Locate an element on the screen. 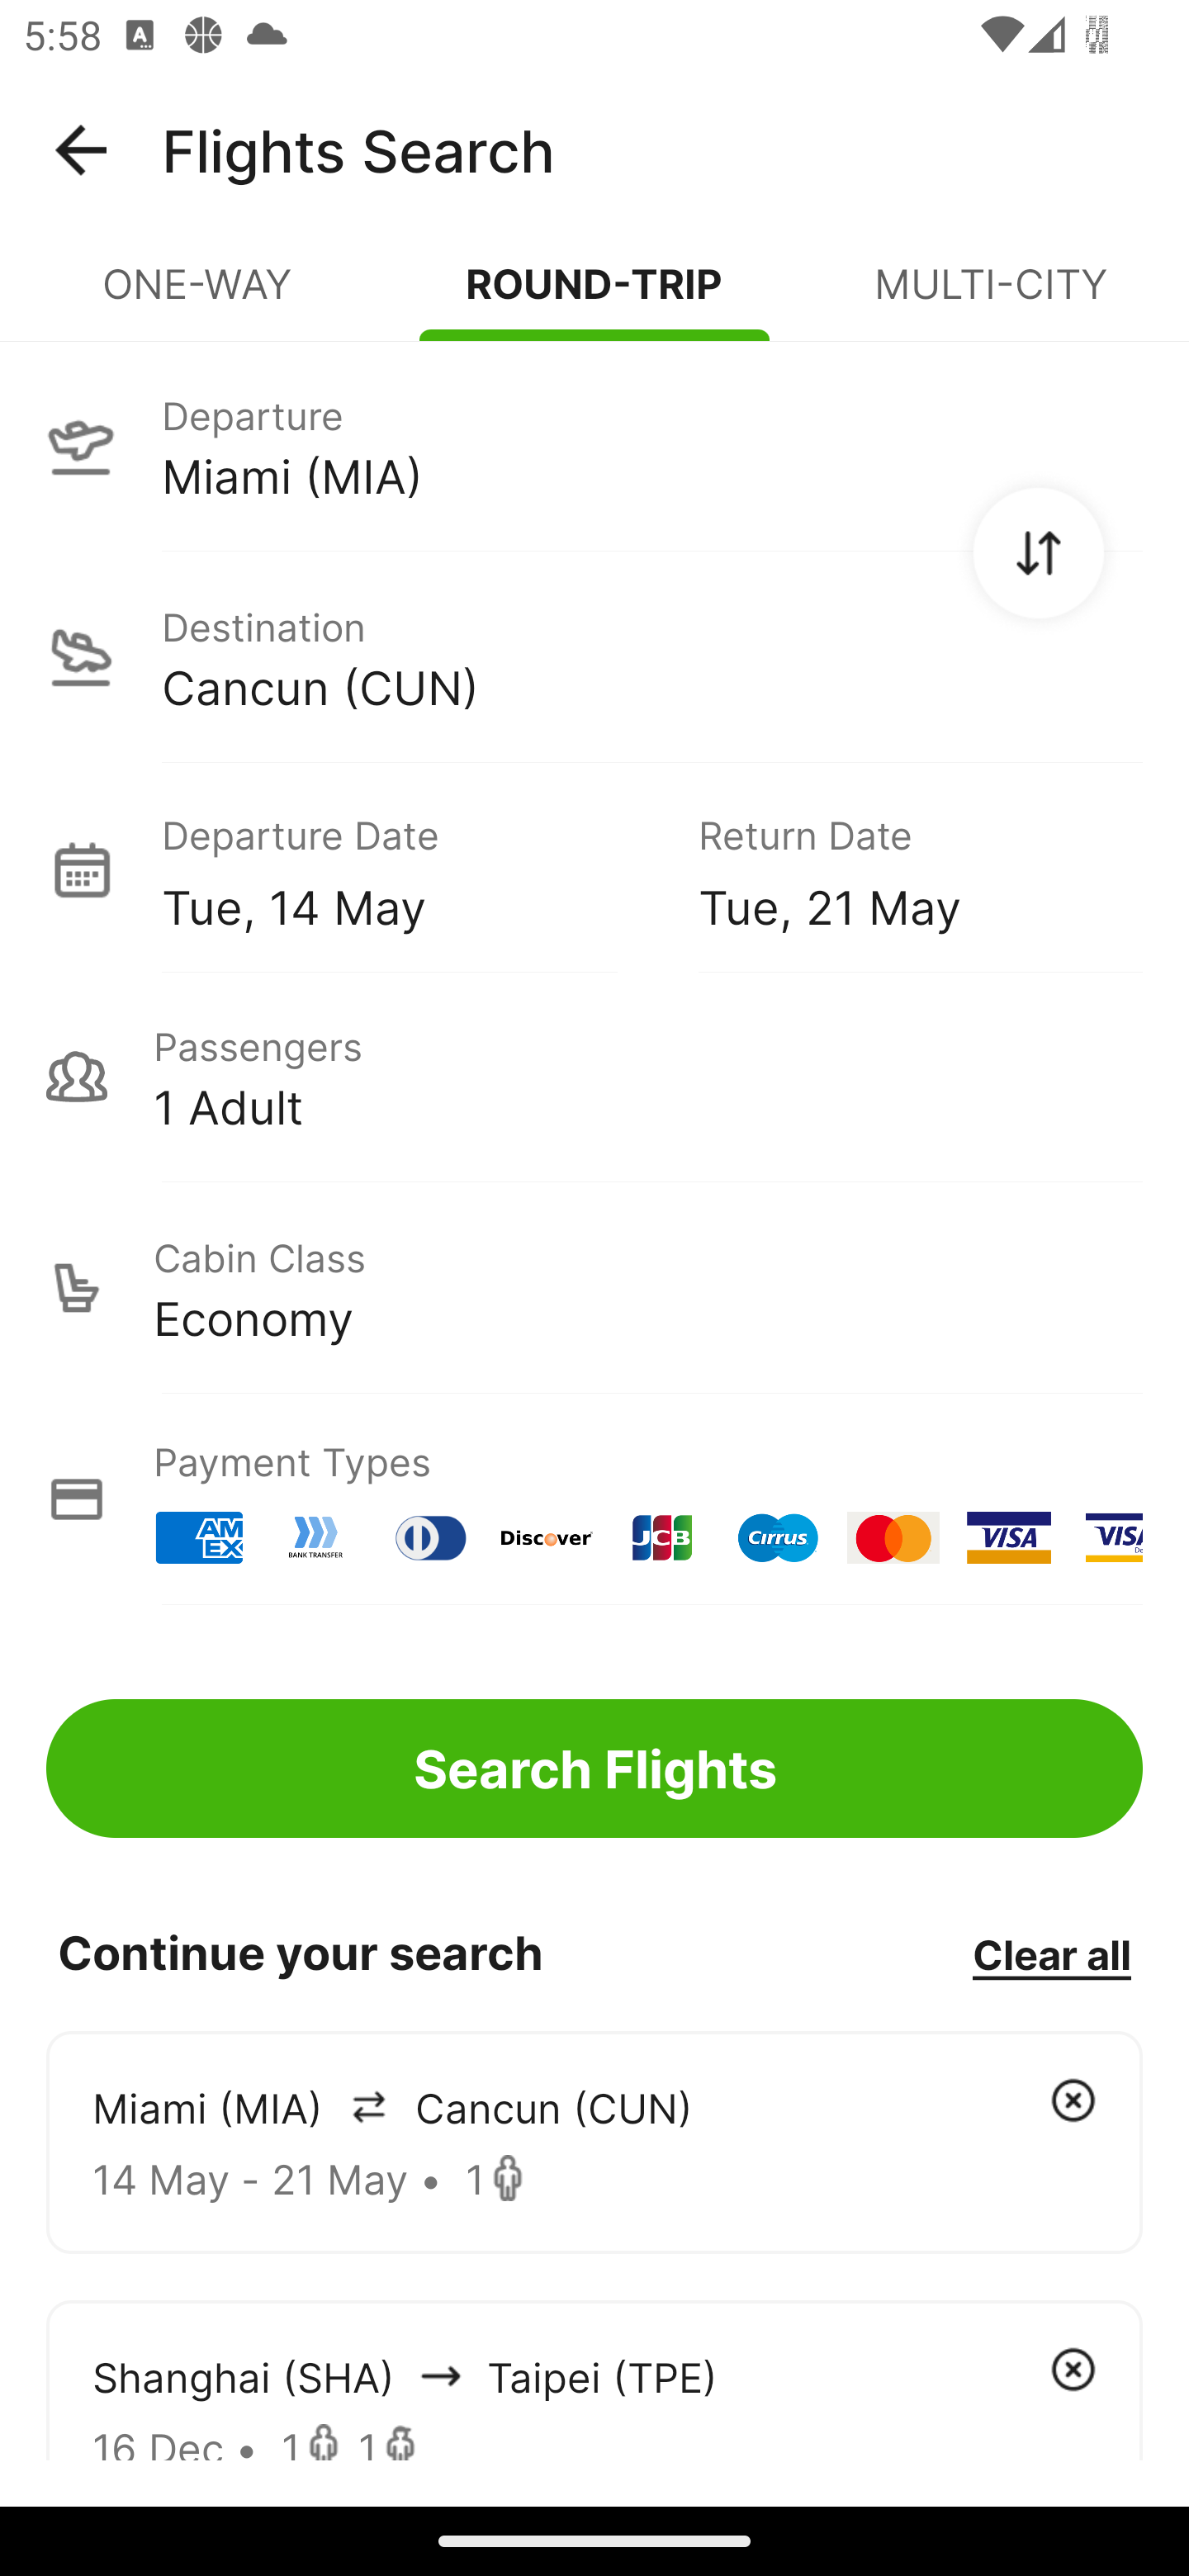  Passengers 1 Adult is located at coordinates (594, 1077).